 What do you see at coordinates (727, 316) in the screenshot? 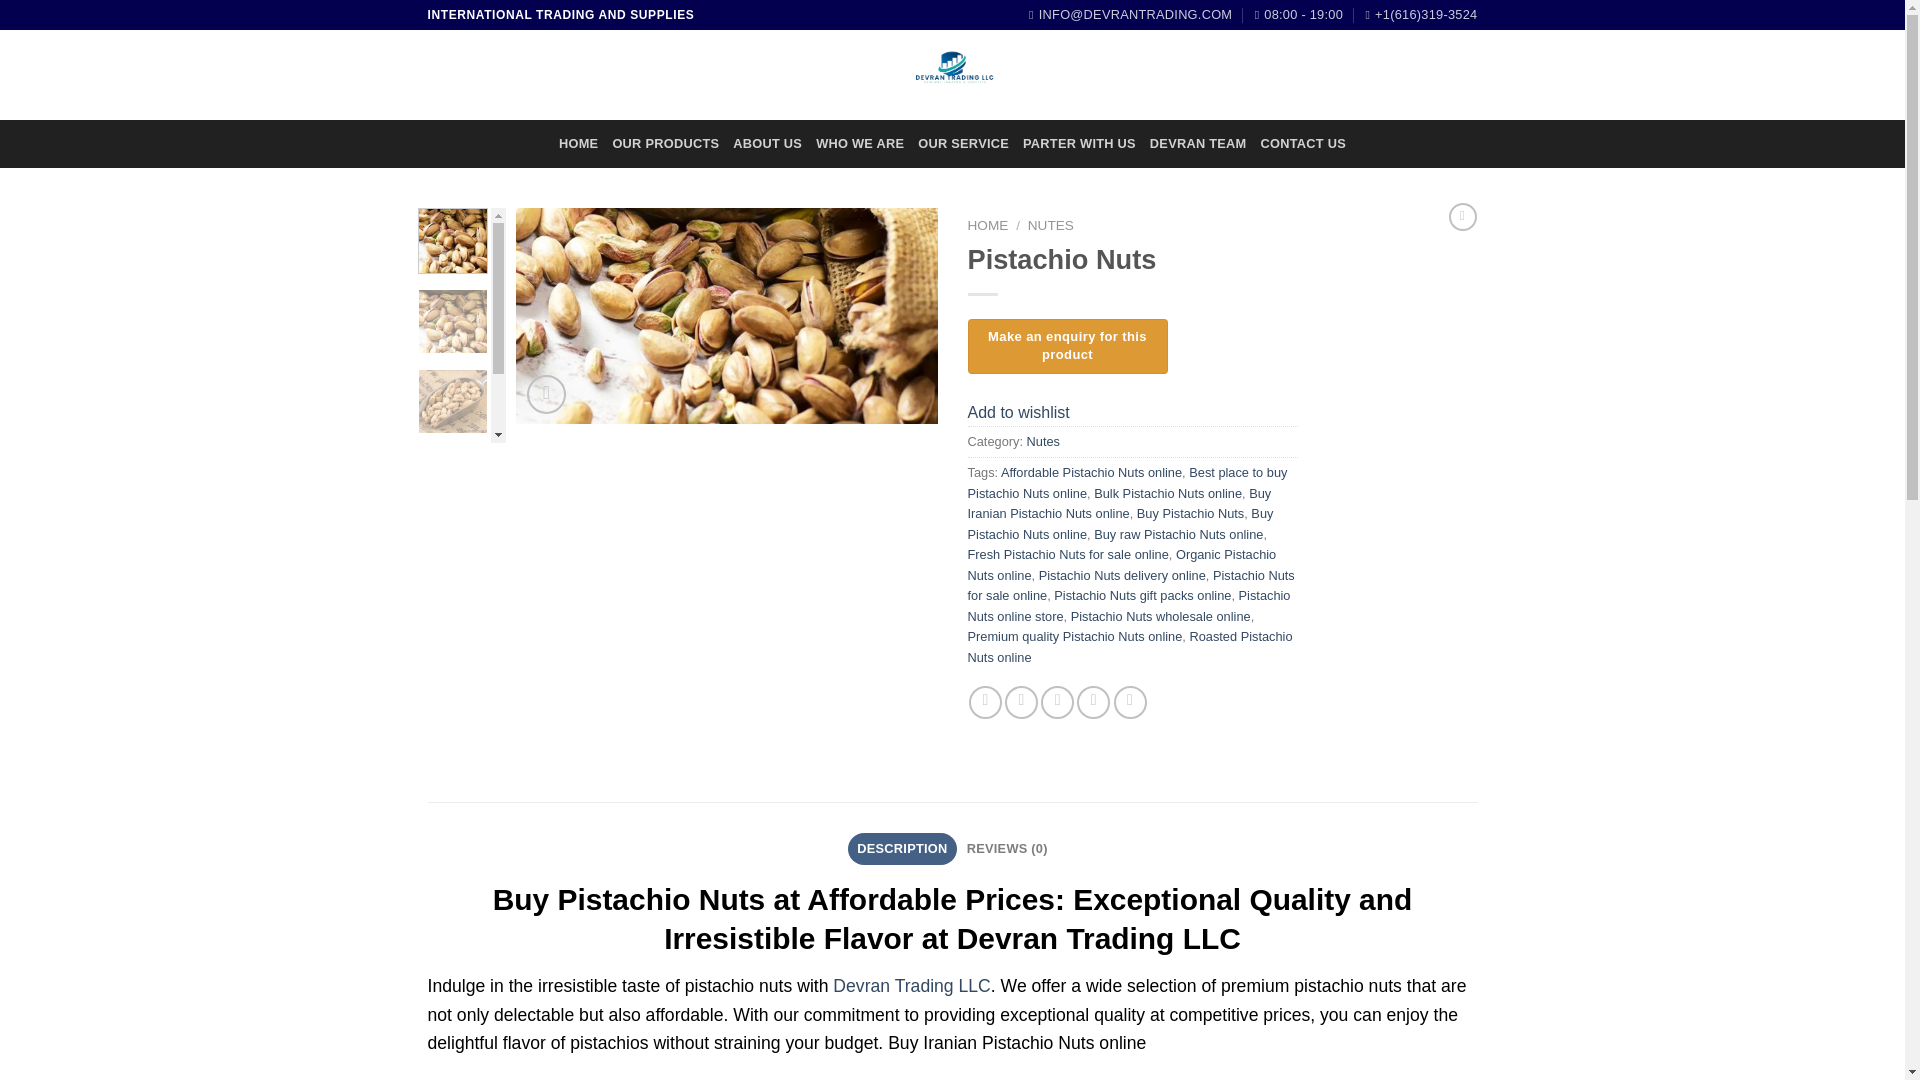
I see `Buy Iranian Pistachio Nuts online.` at bounding box center [727, 316].